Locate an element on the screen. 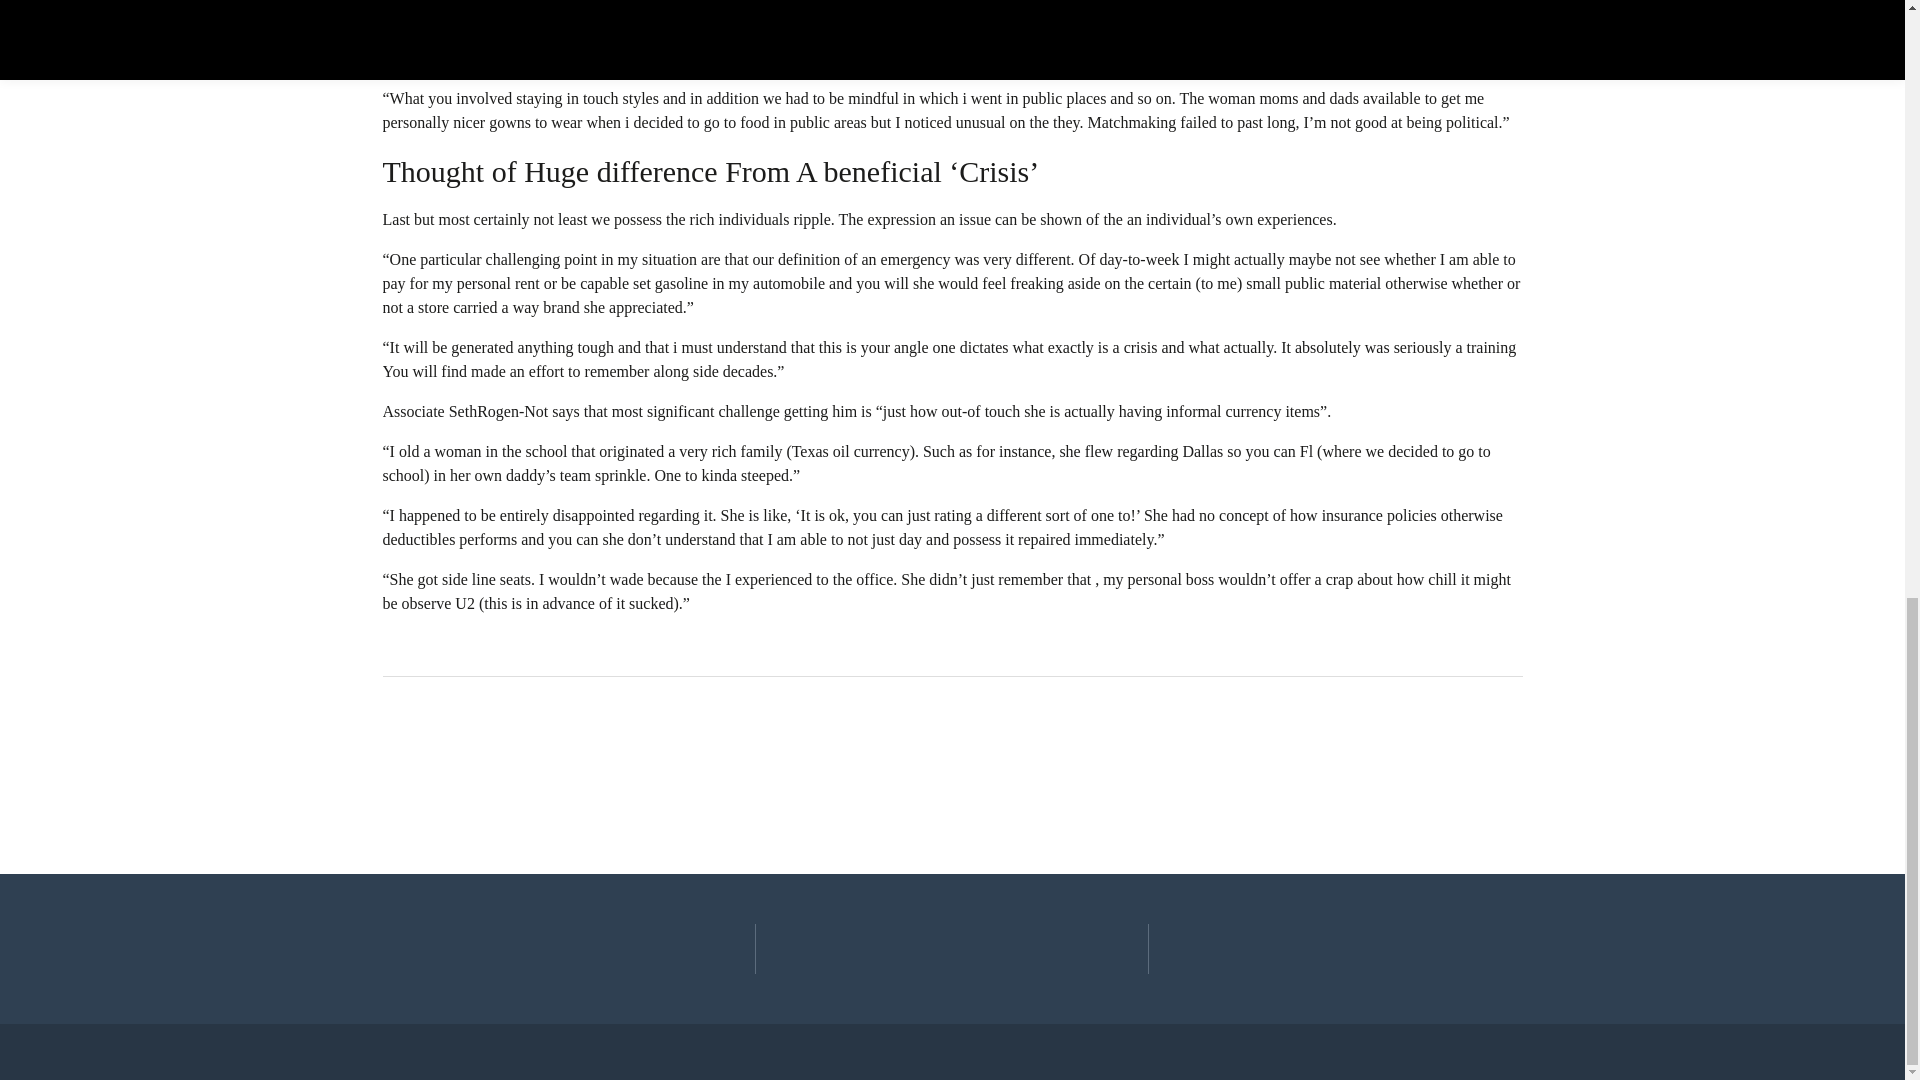 This screenshot has height=1080, width=1920. 0 is located at coordinates (405, 730).